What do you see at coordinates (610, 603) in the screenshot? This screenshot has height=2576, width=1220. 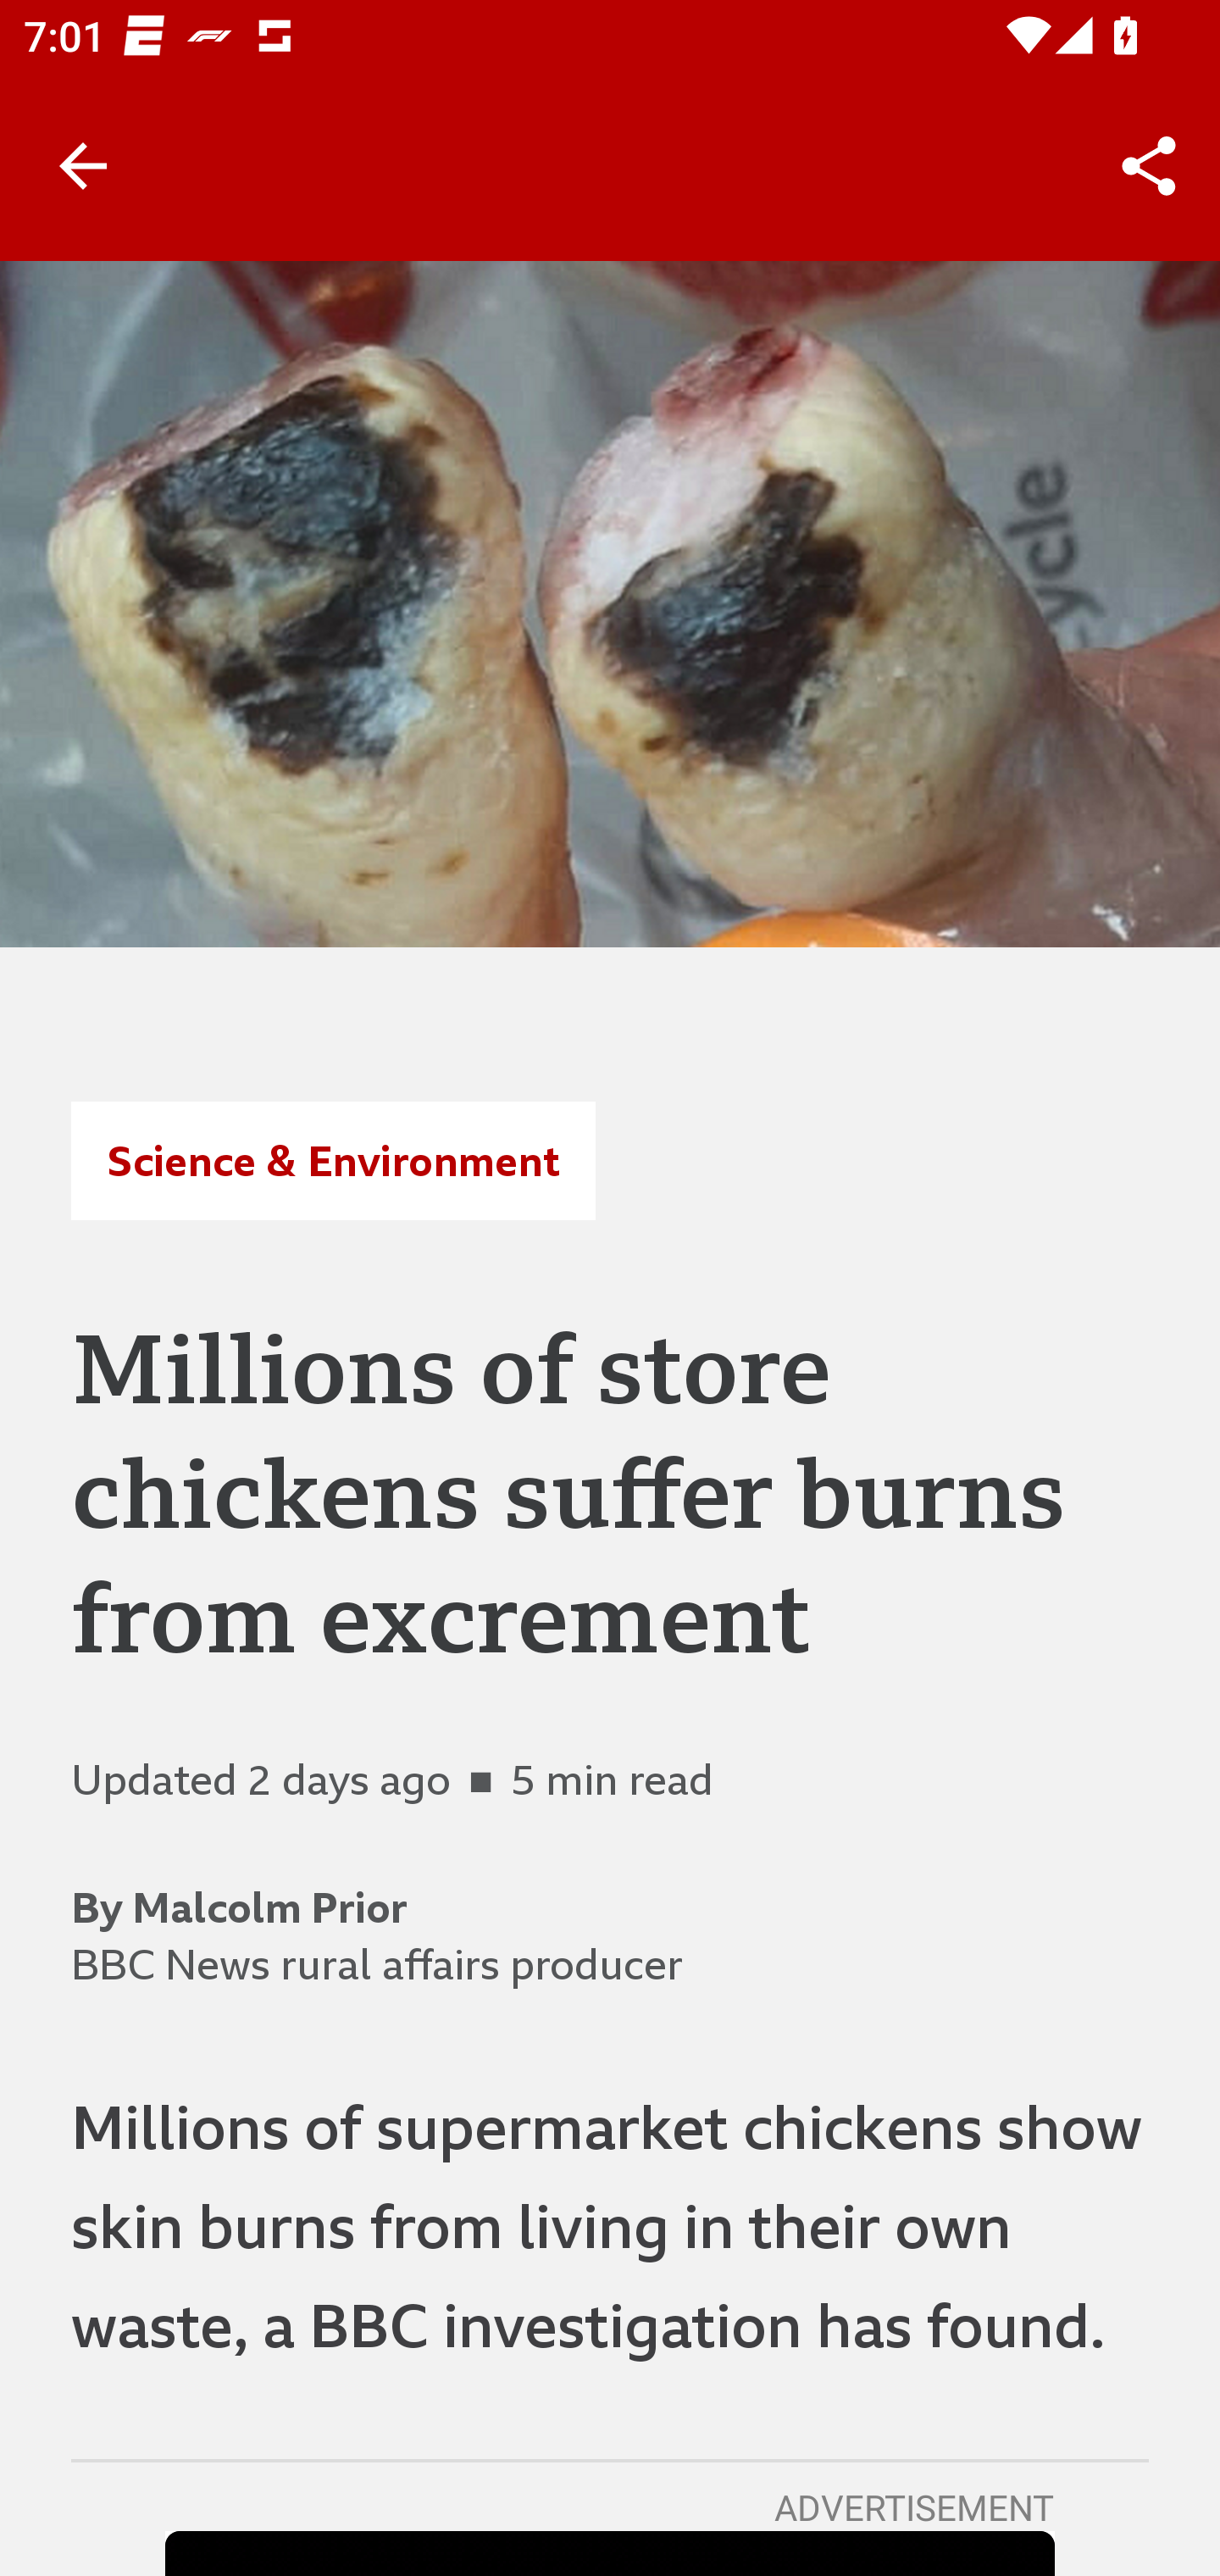 I see `Hock burn` at bounding box center [610, 603].